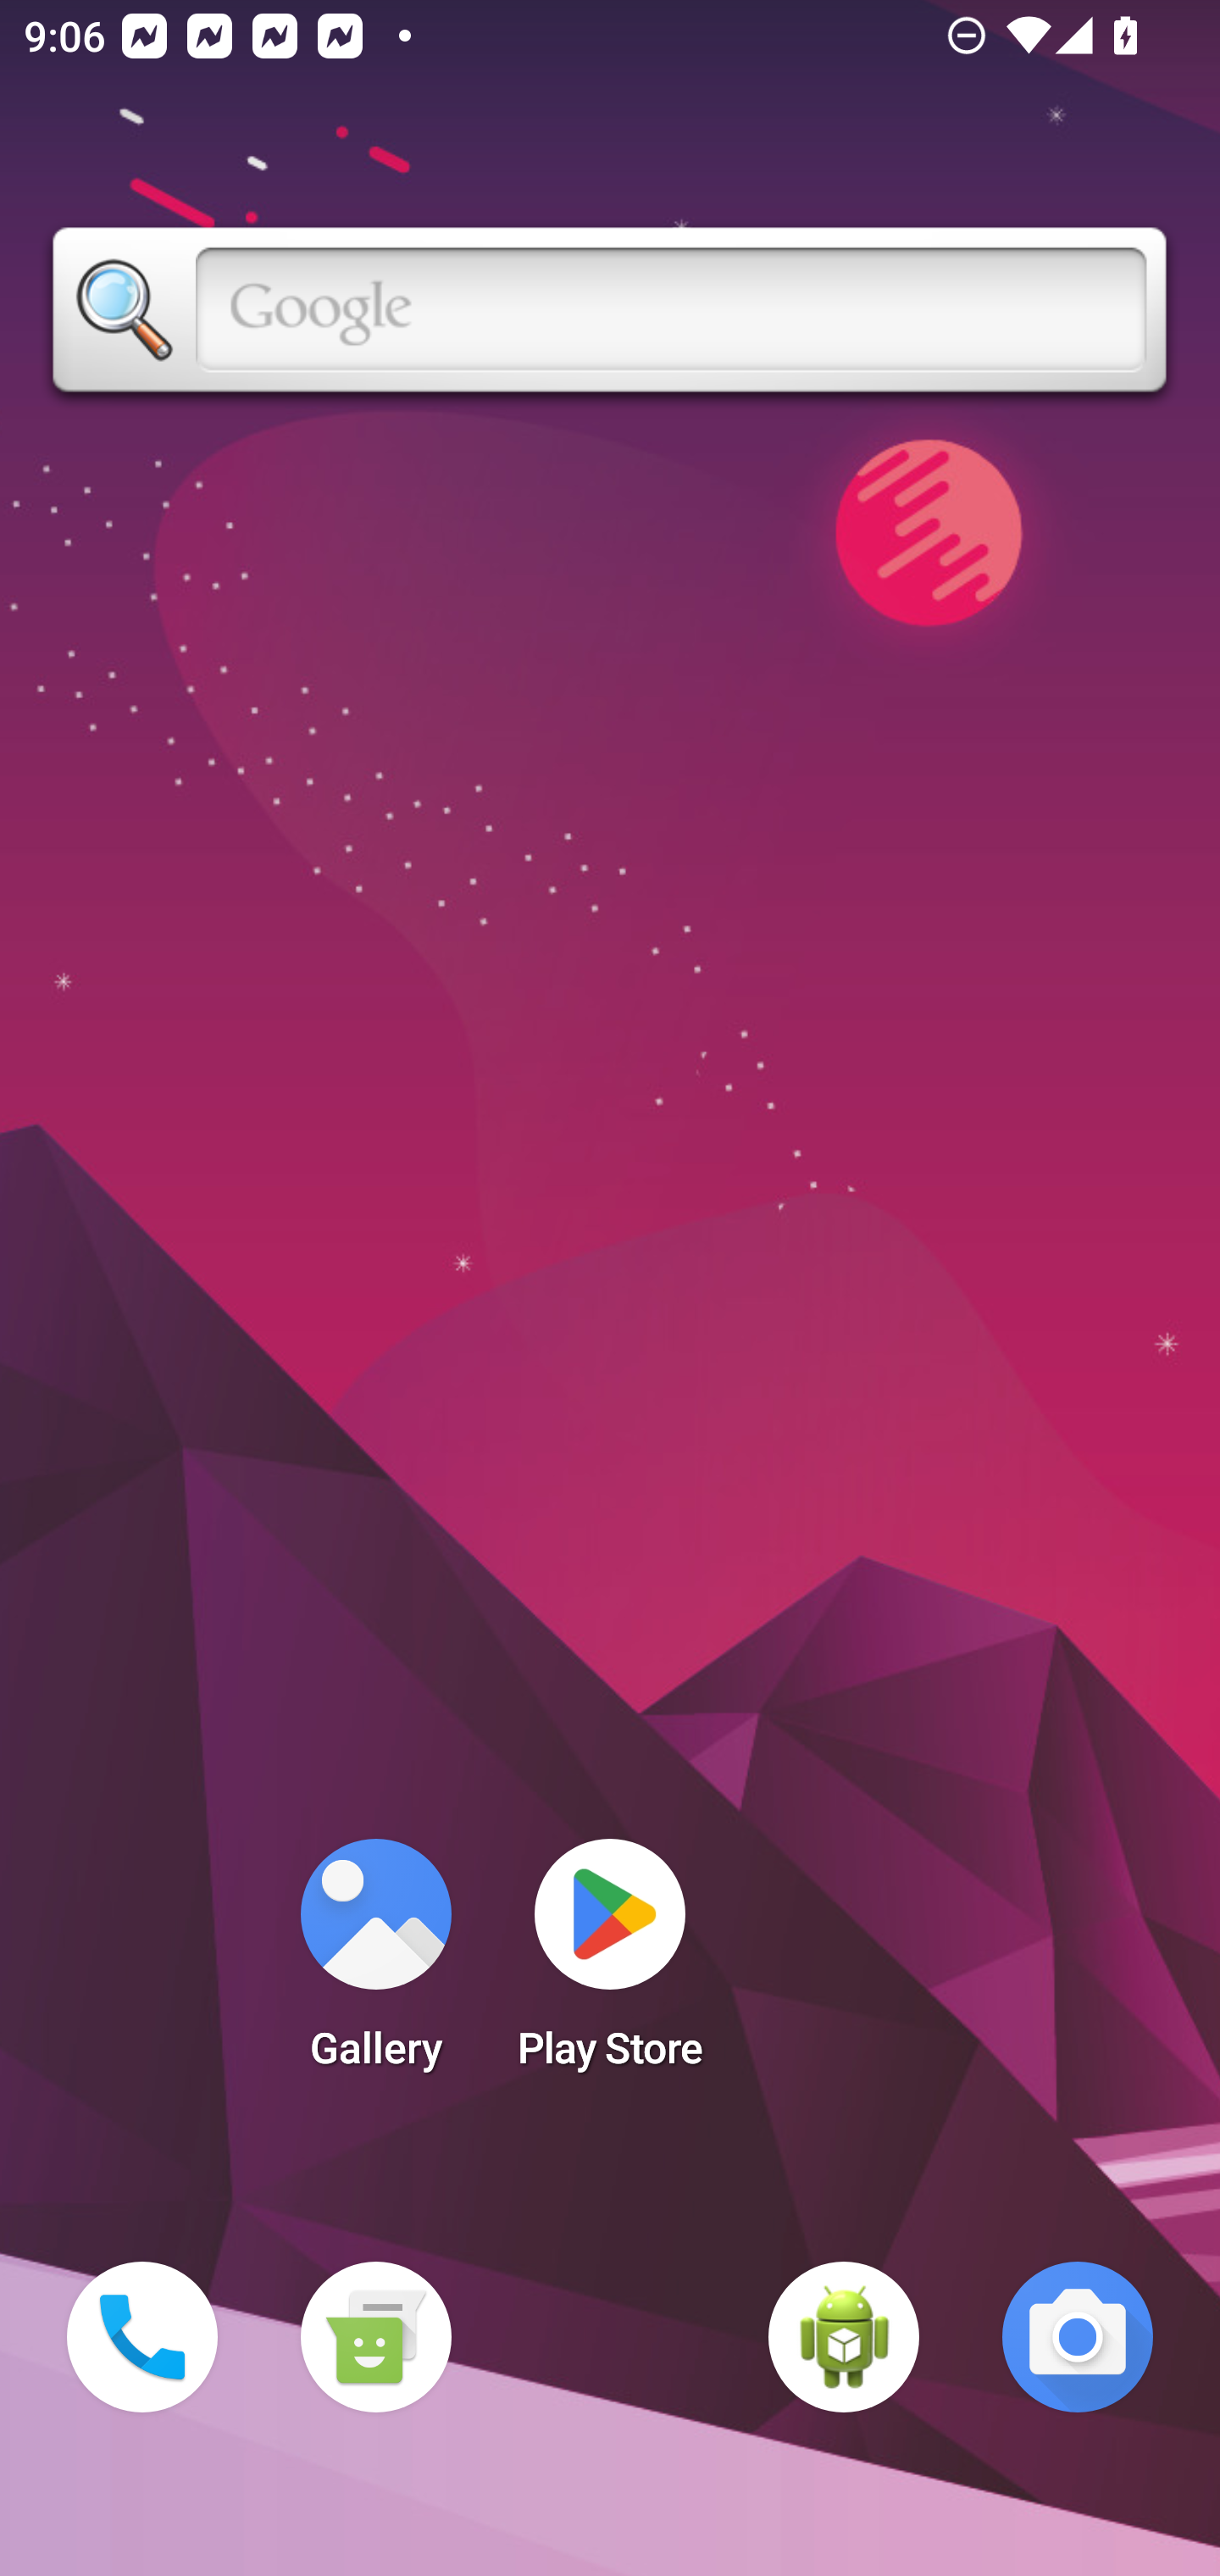 The height and width of the screenshot is (2576, 1220). I want to click on WebView Browser Tester, so click(844, 2337).